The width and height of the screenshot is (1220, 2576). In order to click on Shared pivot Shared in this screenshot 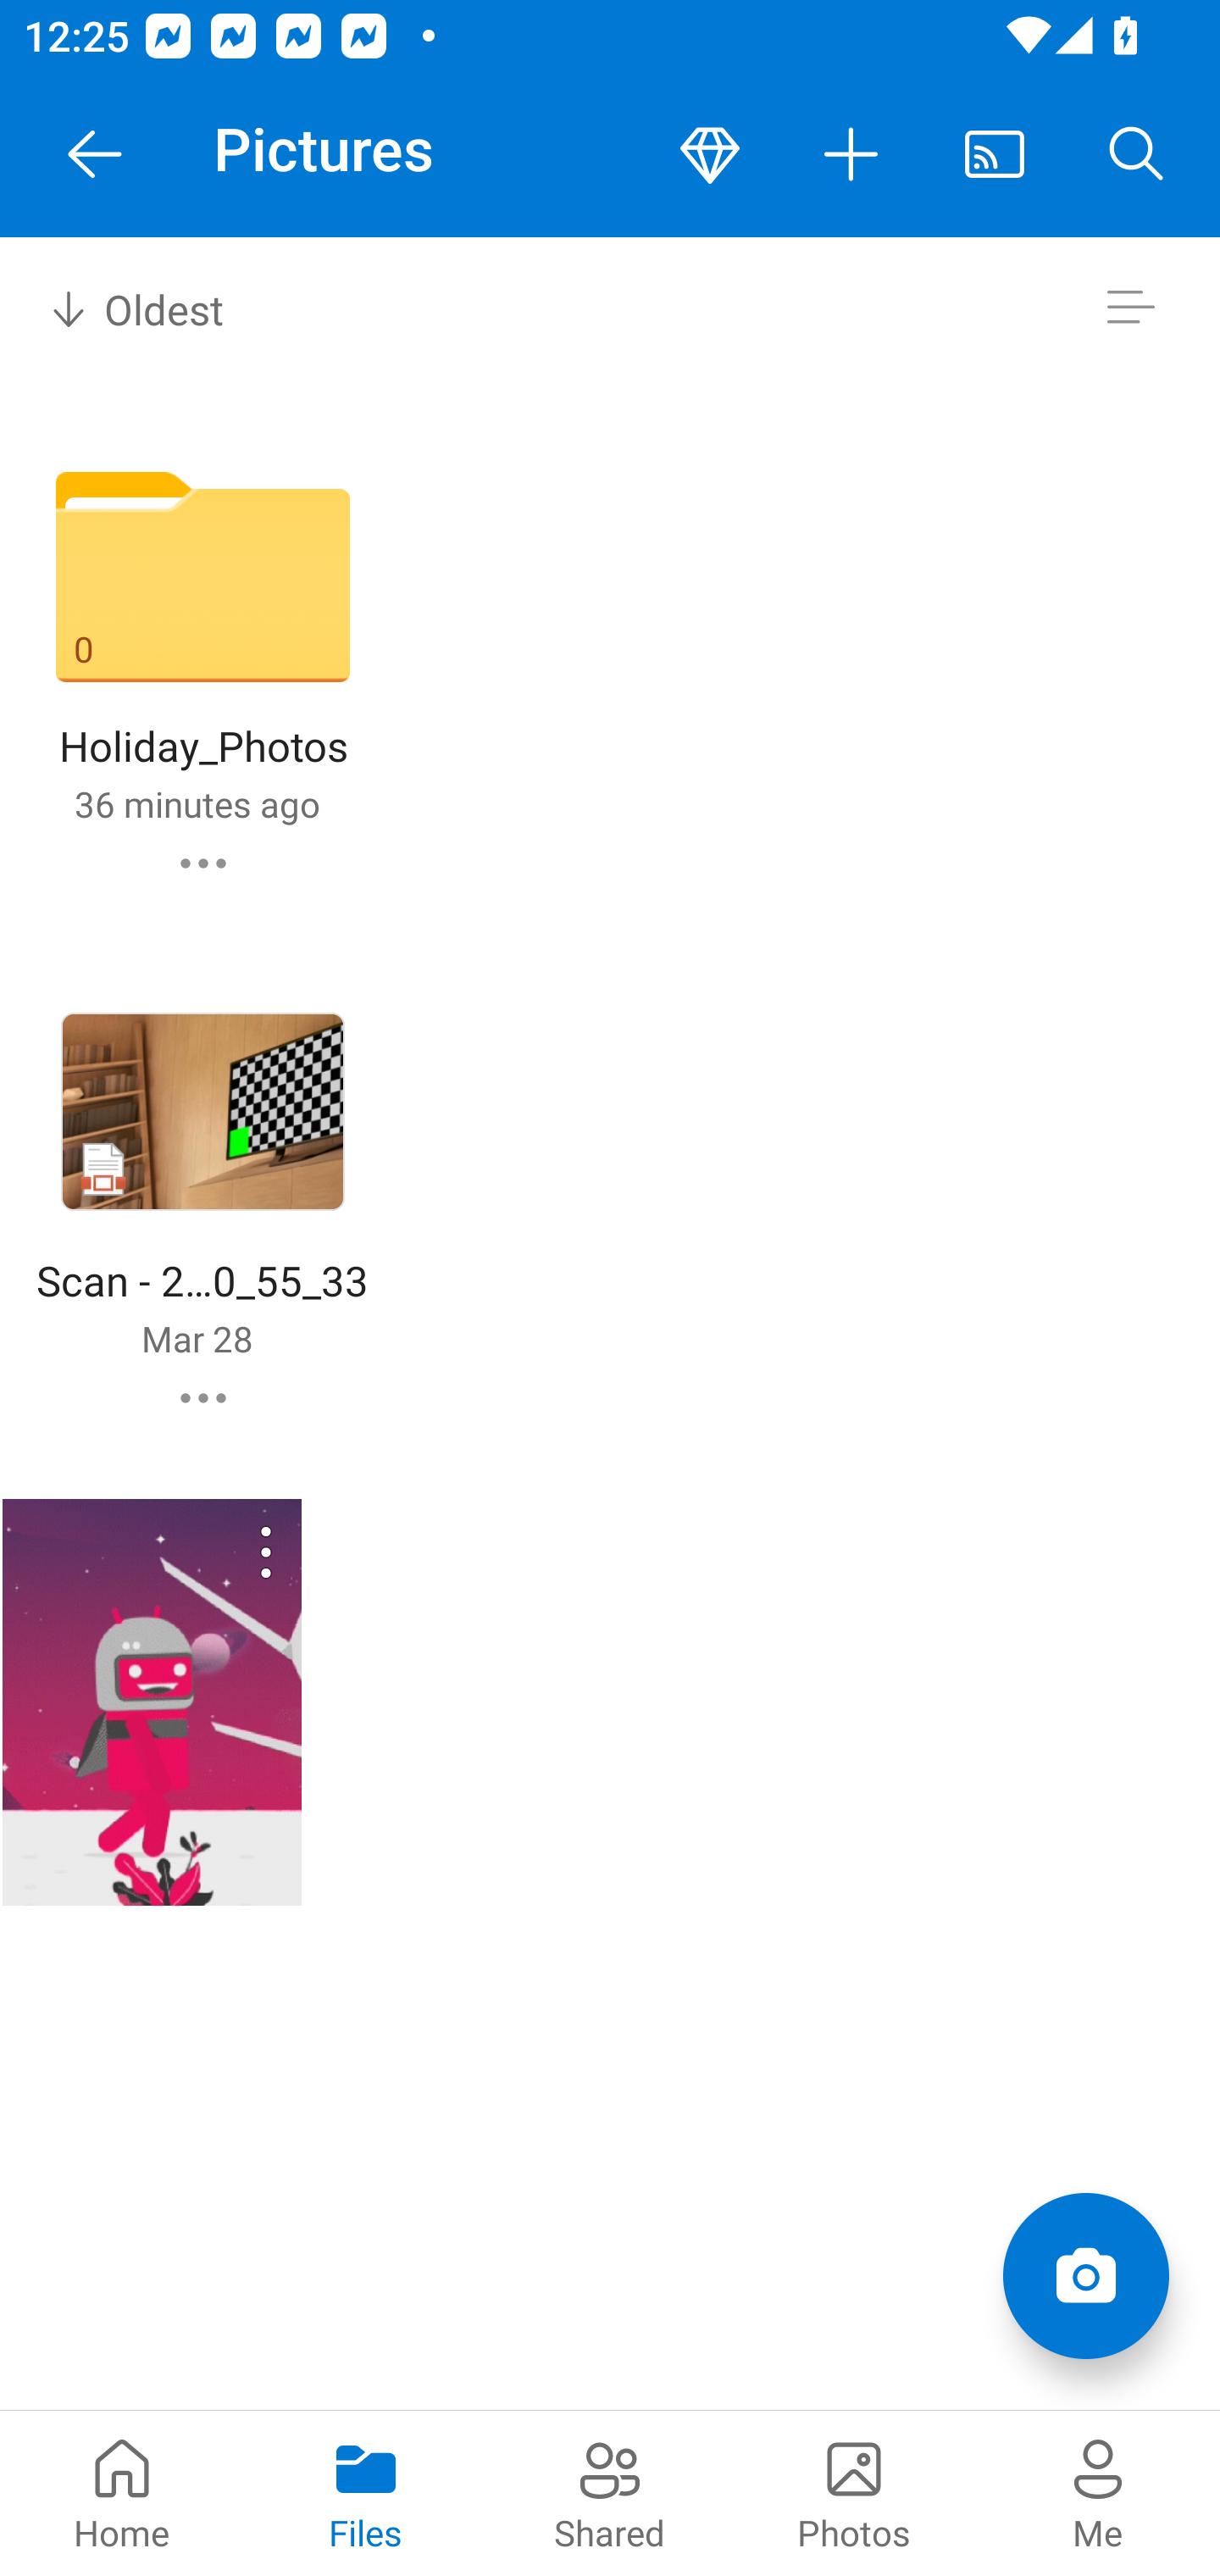, I will do `click(610, 2493)`.